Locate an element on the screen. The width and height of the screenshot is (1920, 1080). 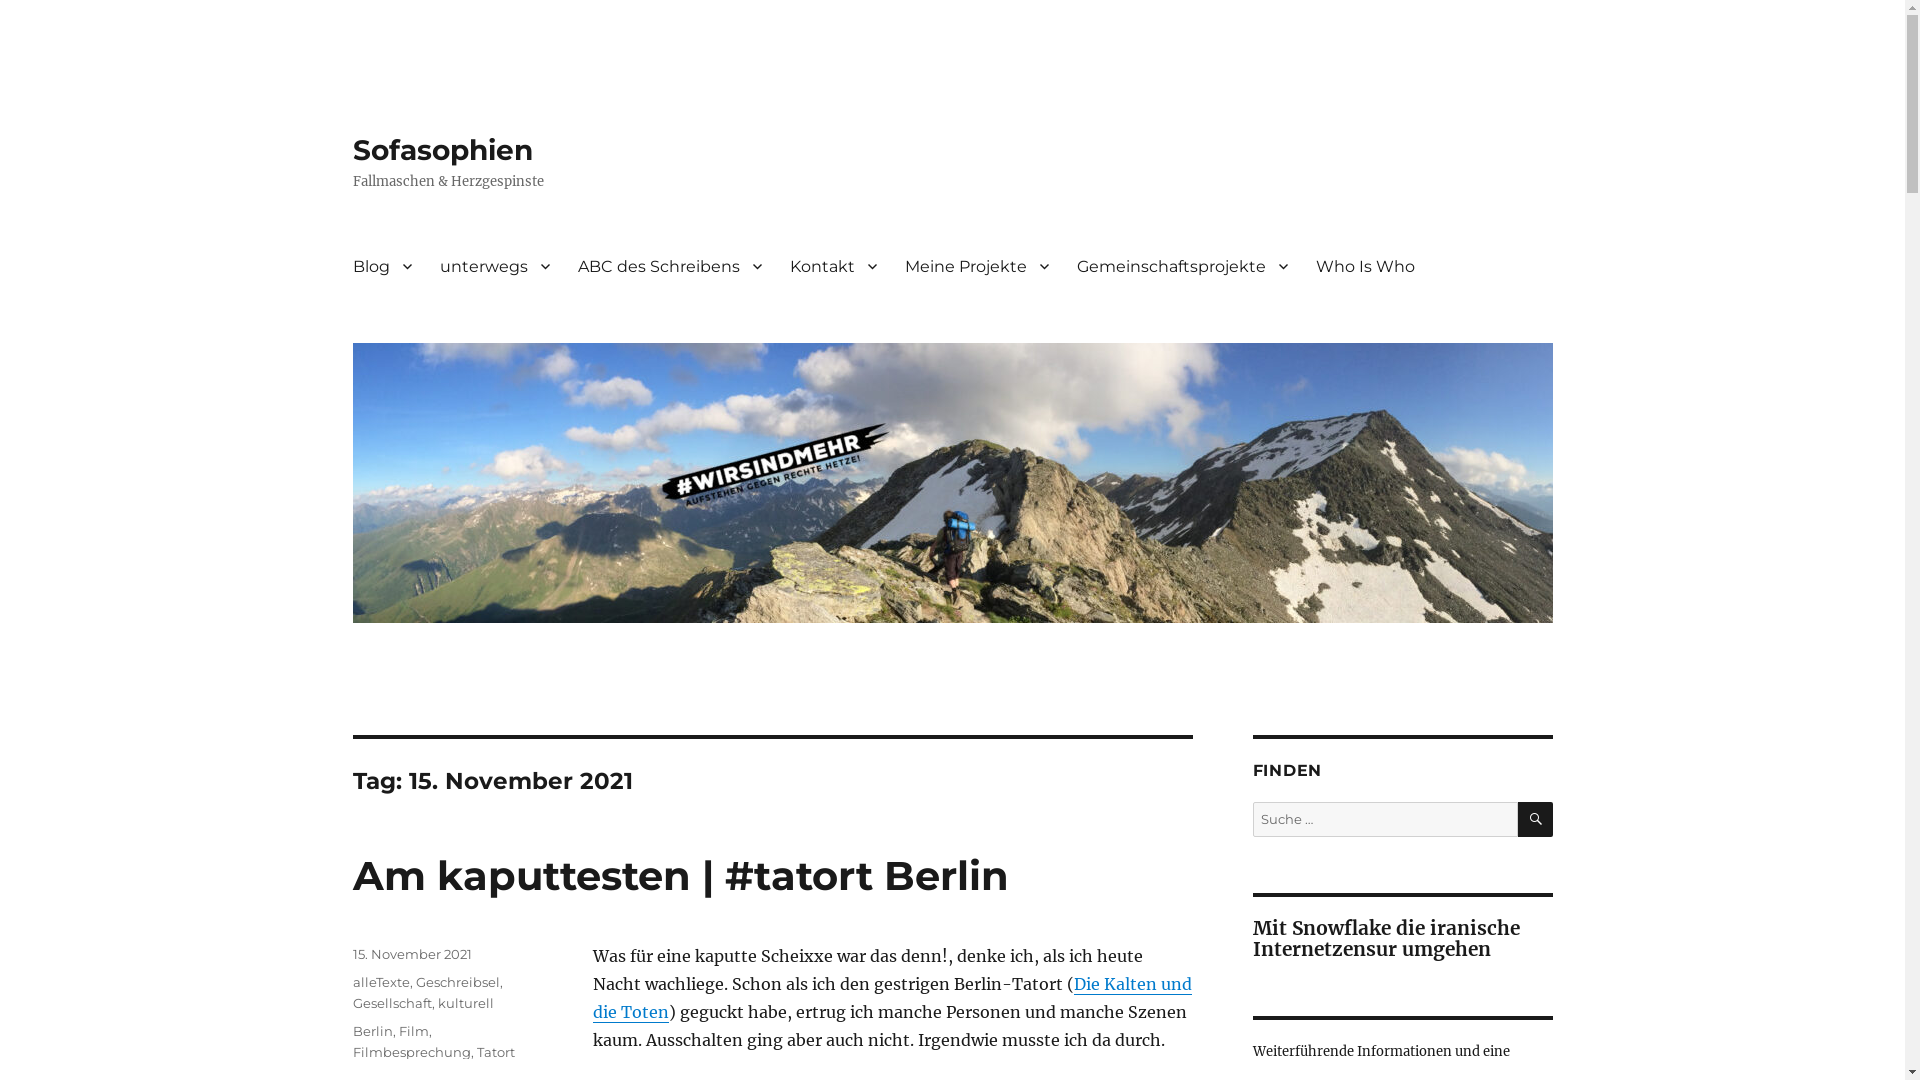
Gesellschaft is located at coordinates (392, 1003).